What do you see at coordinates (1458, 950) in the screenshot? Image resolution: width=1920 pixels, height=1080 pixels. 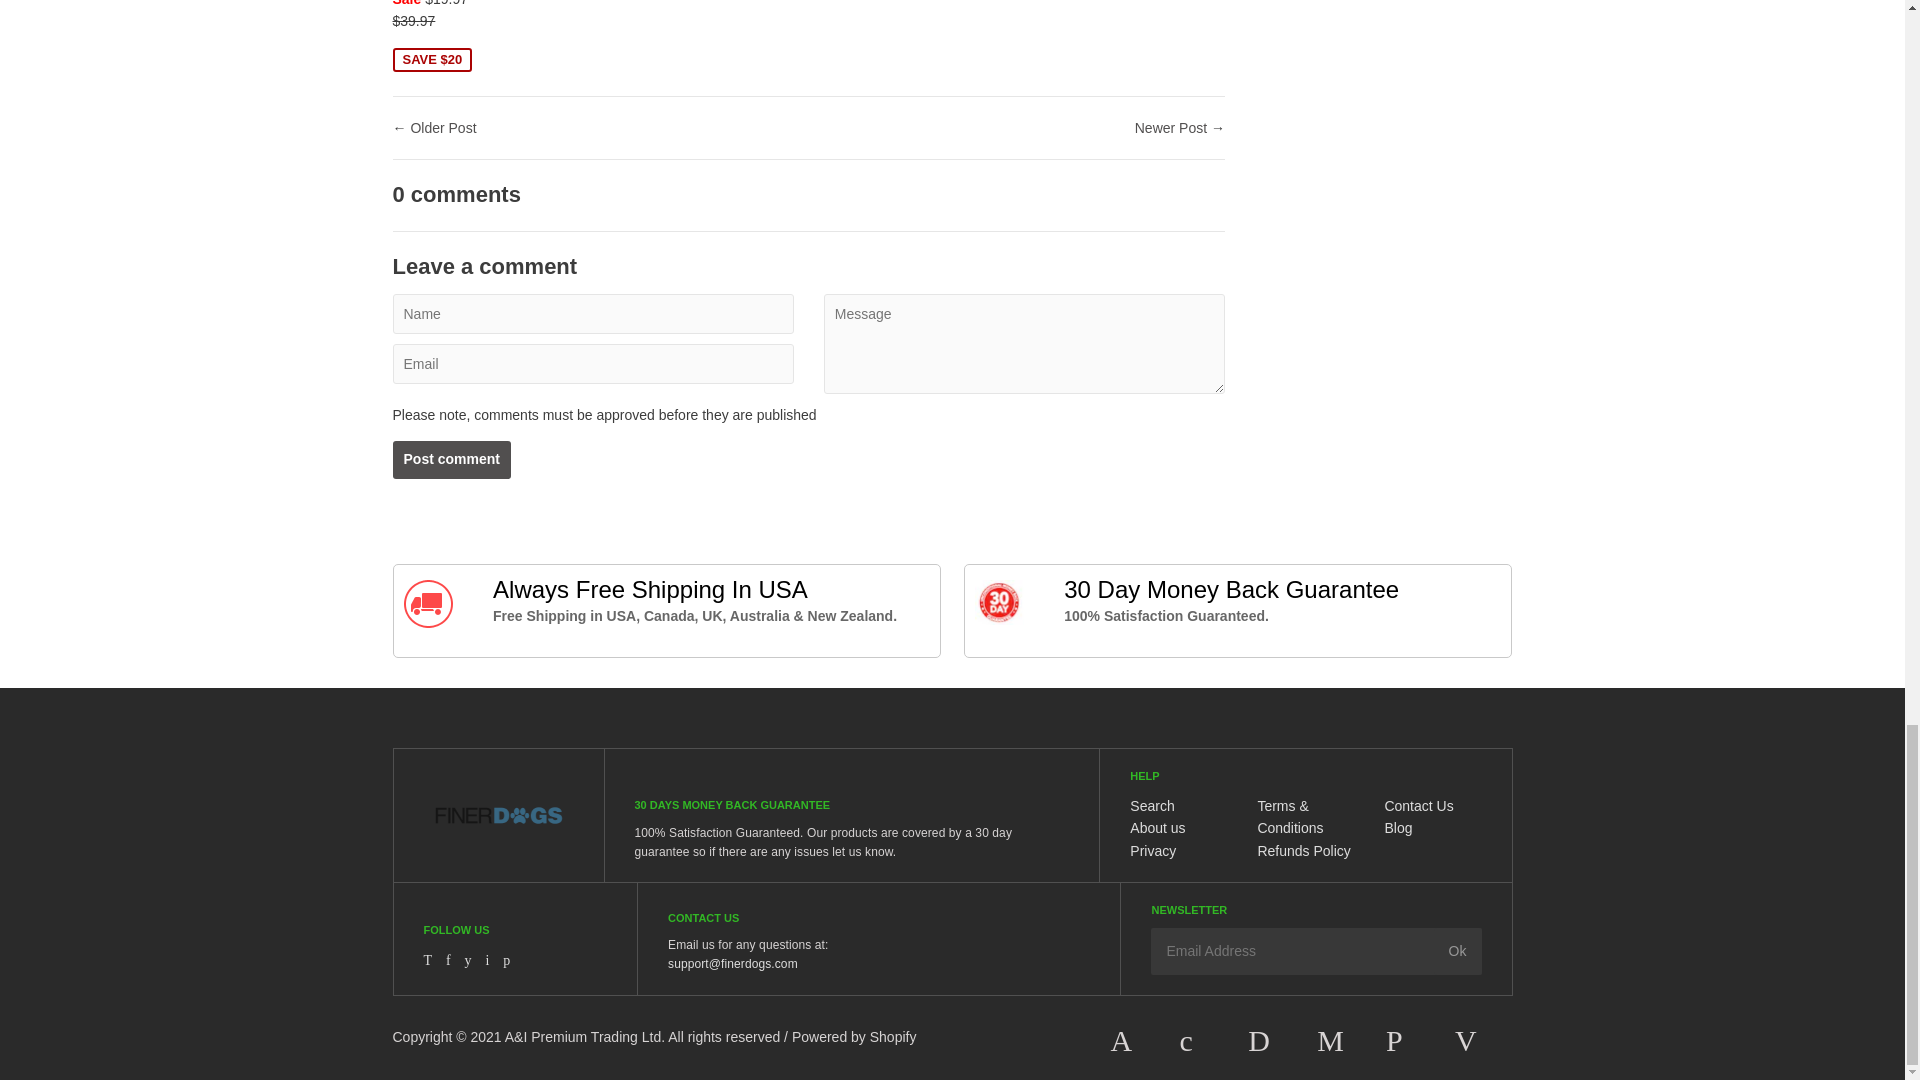 I see `Ok` at bounding box center [1458, 950].